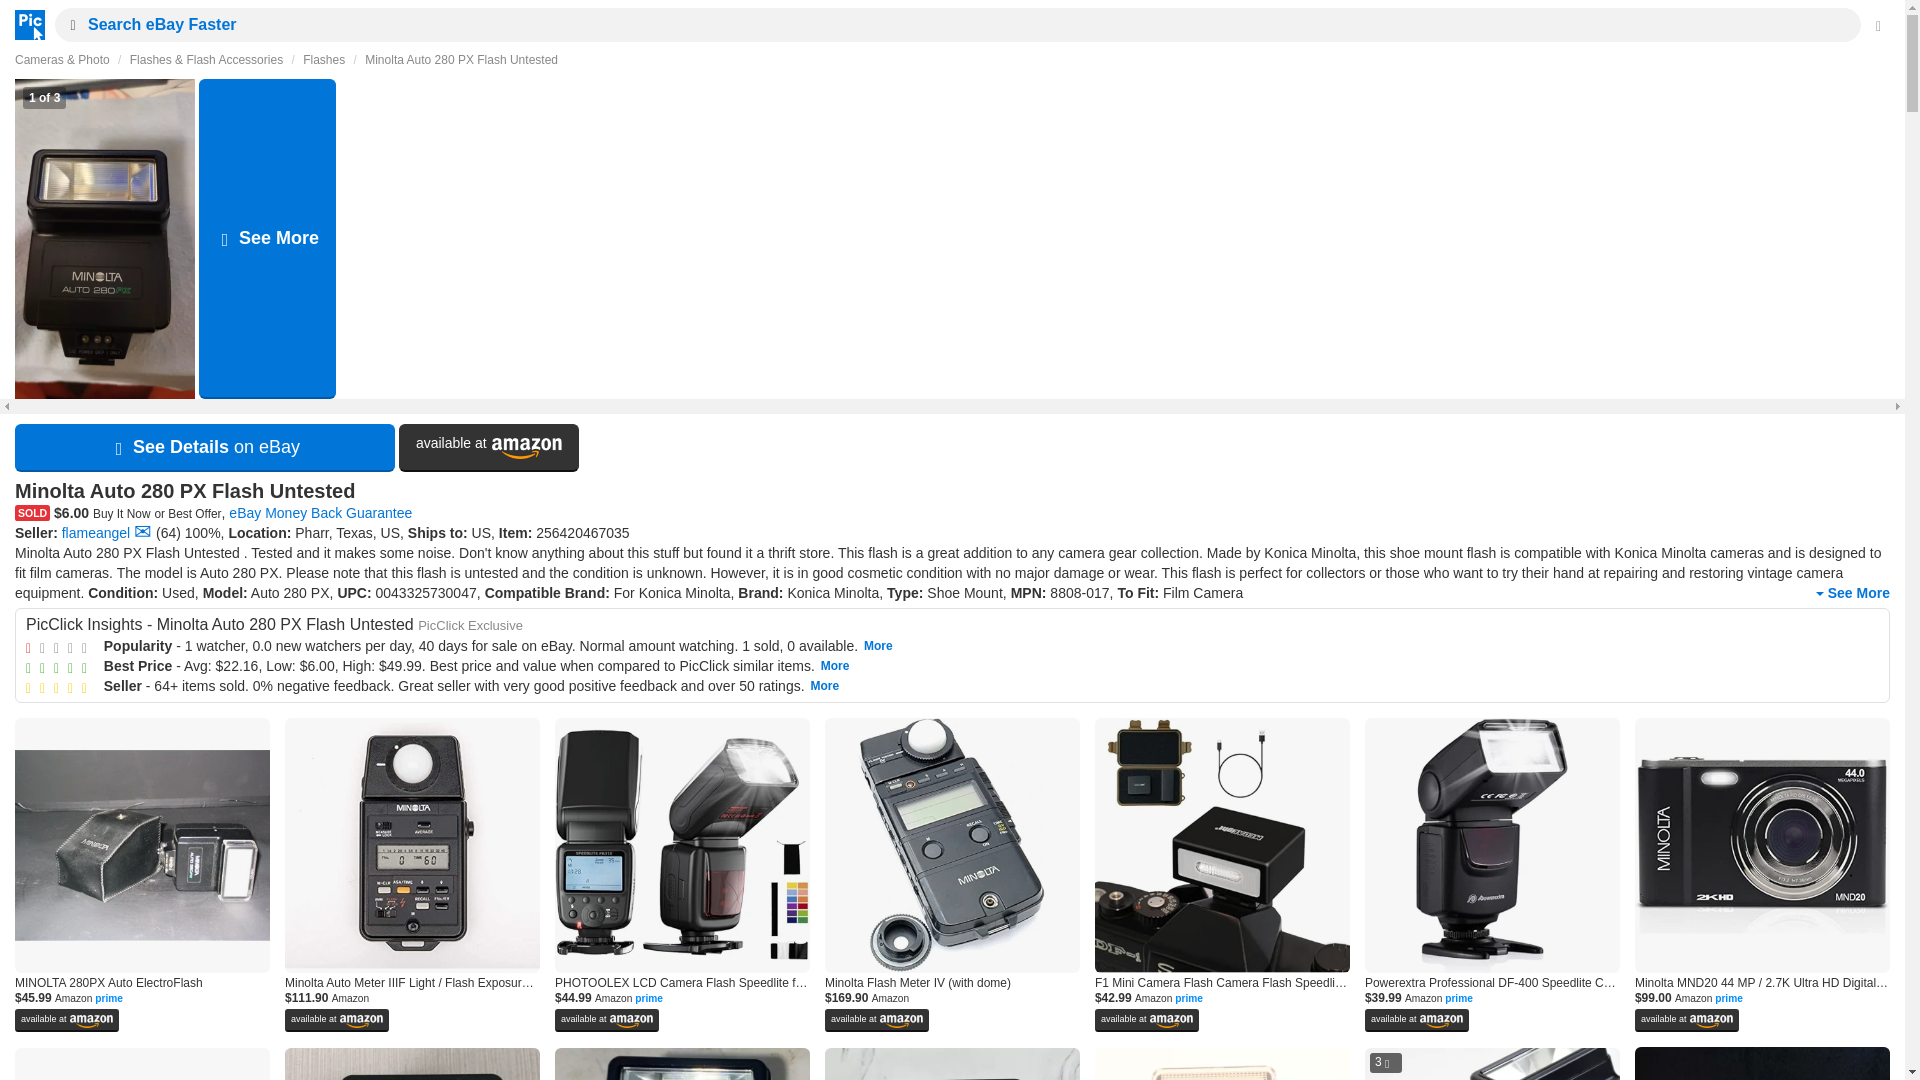  What do you see at coordinates (320, 512) in the screenshot?
I see `eBay Money Back Guarantee` at bounding box center [320, 512].